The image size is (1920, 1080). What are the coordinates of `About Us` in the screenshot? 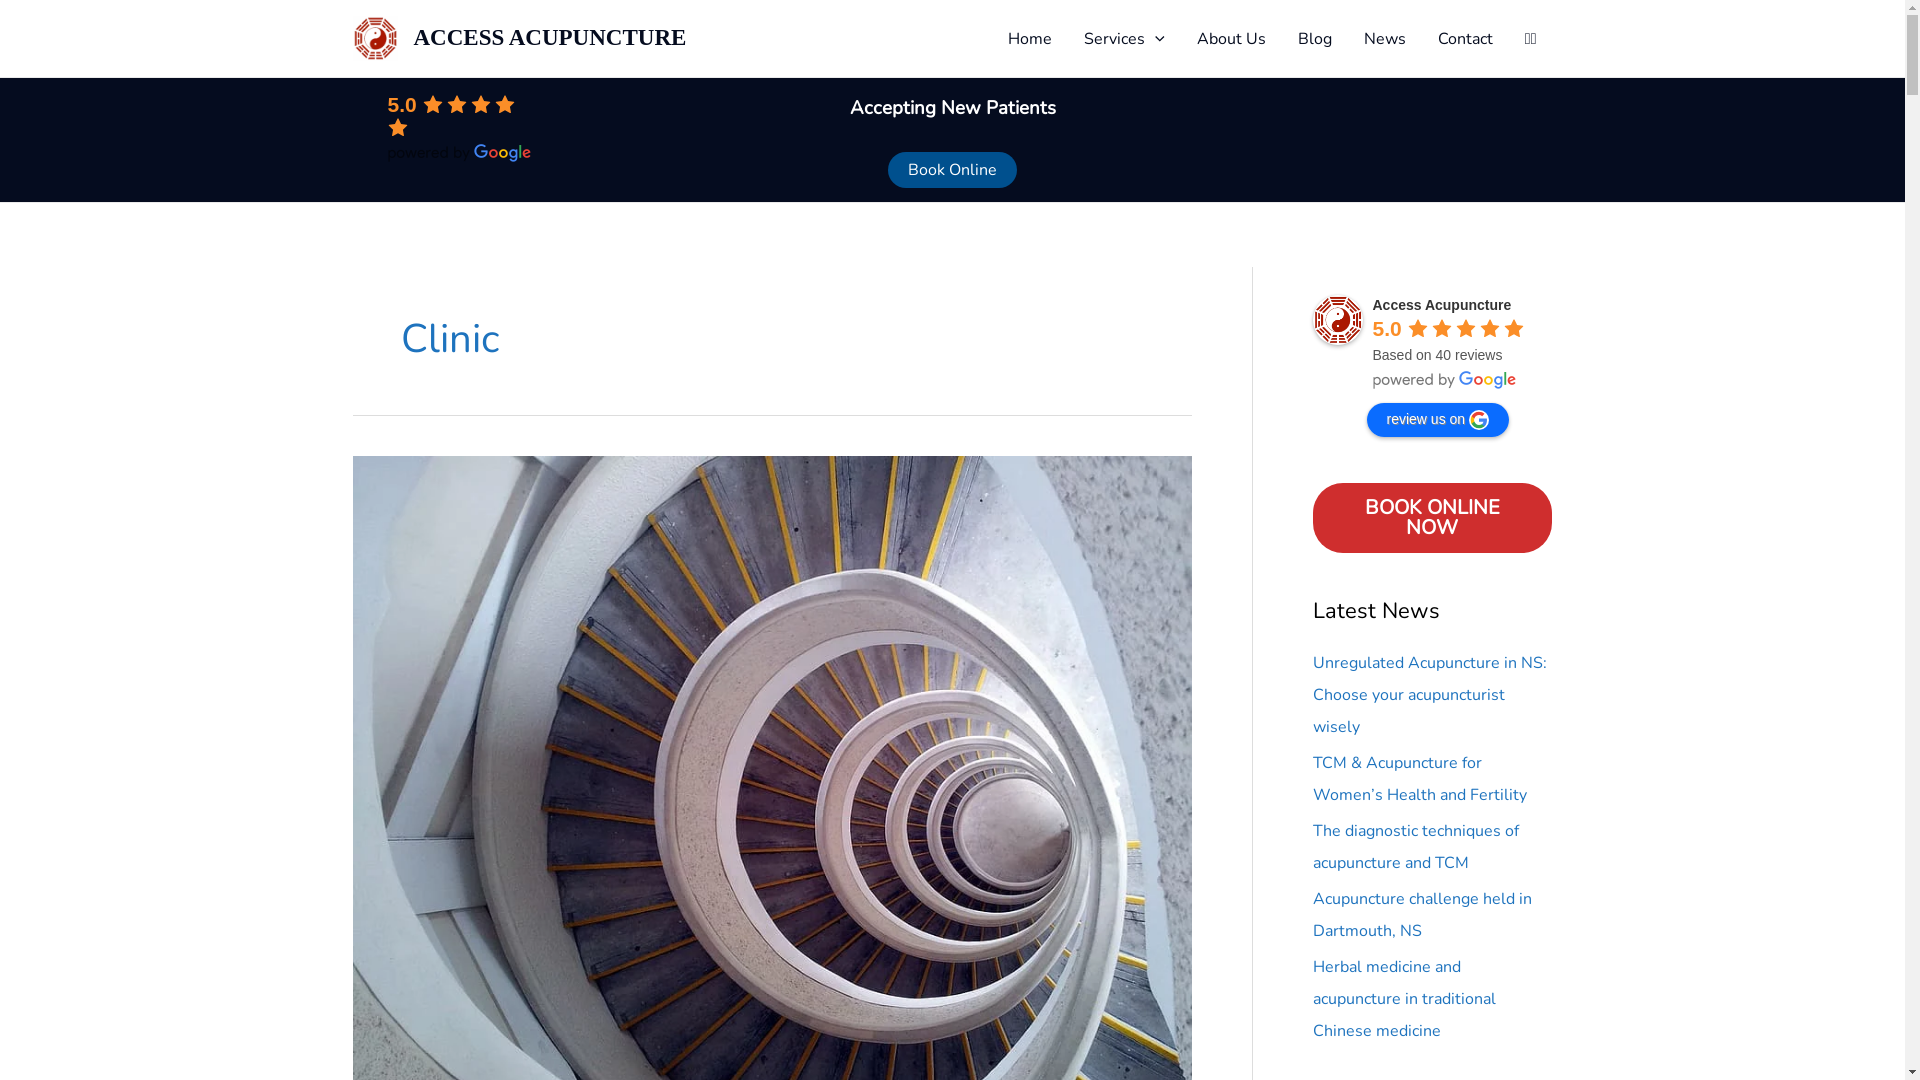 It's located at (1232, 39).